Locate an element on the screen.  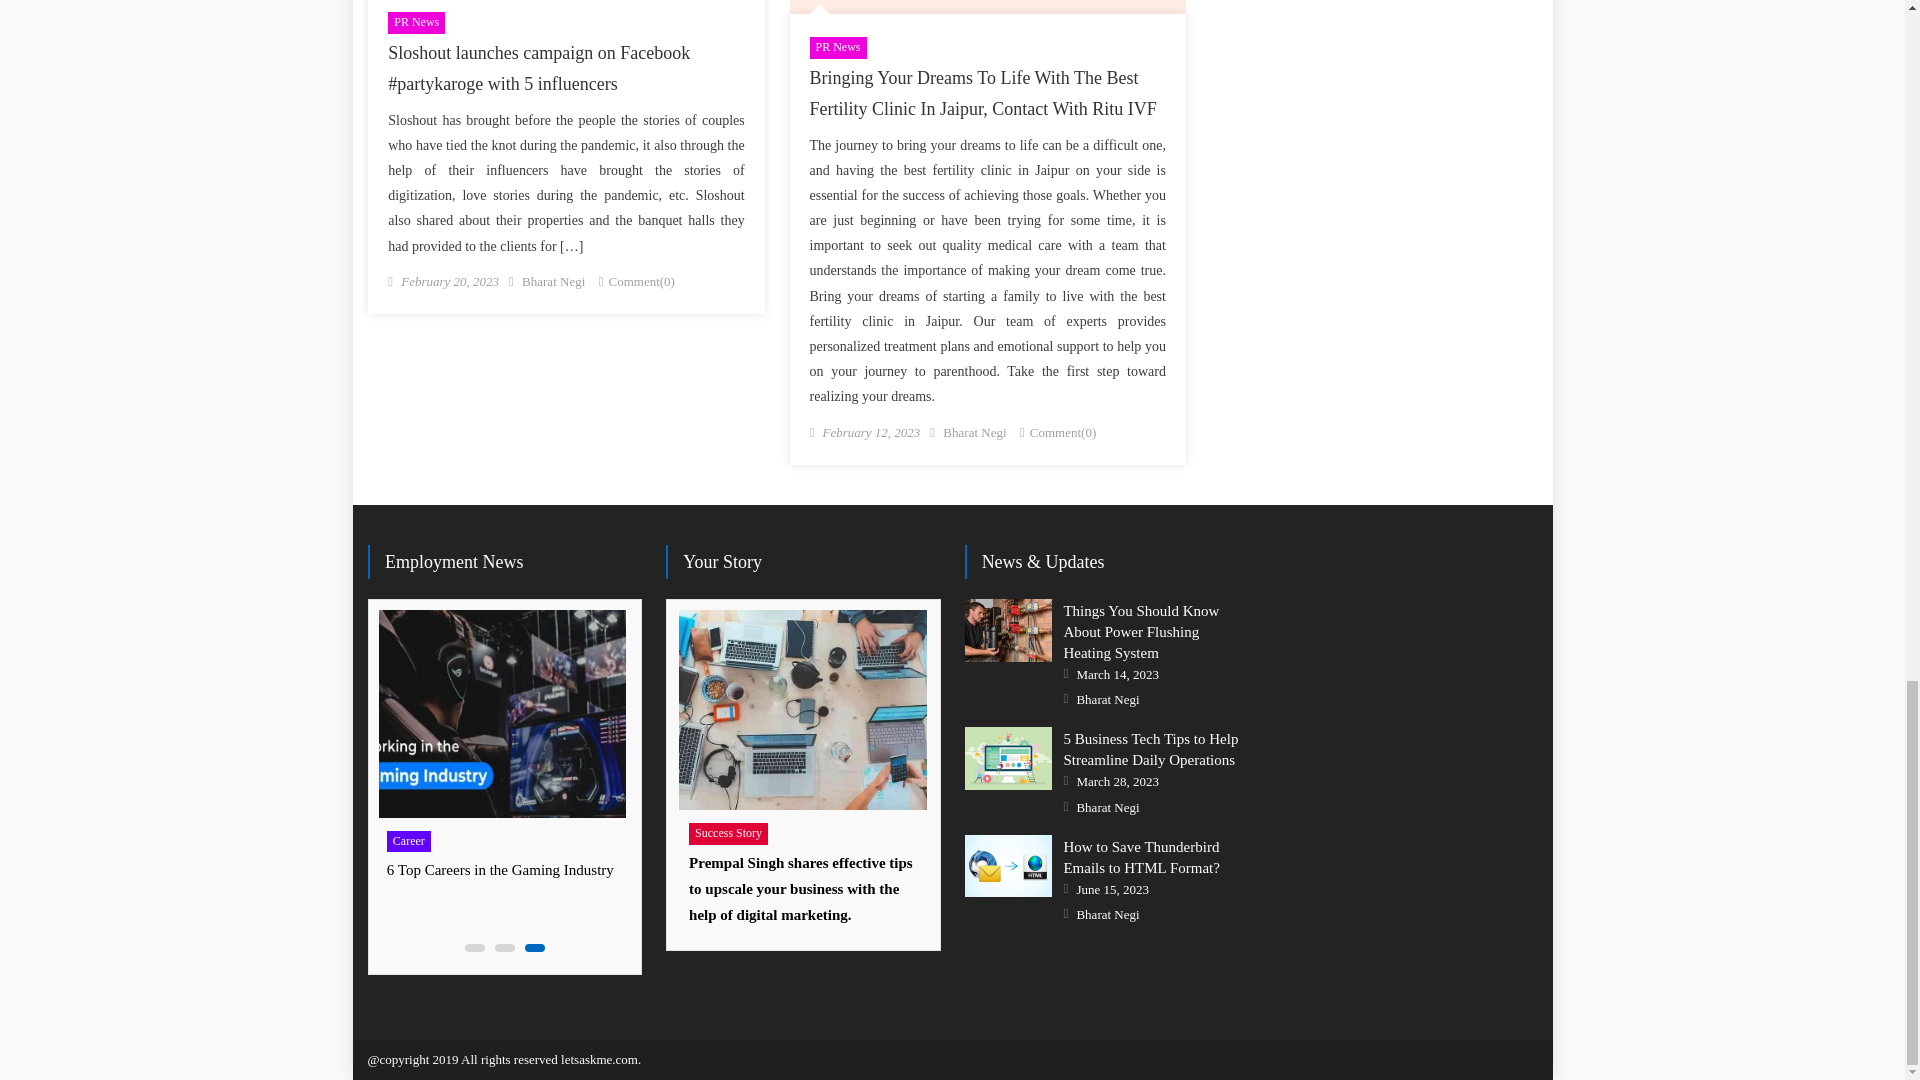
6 Top Careers in the Gaming Industry is located at coordinates (500, 714).